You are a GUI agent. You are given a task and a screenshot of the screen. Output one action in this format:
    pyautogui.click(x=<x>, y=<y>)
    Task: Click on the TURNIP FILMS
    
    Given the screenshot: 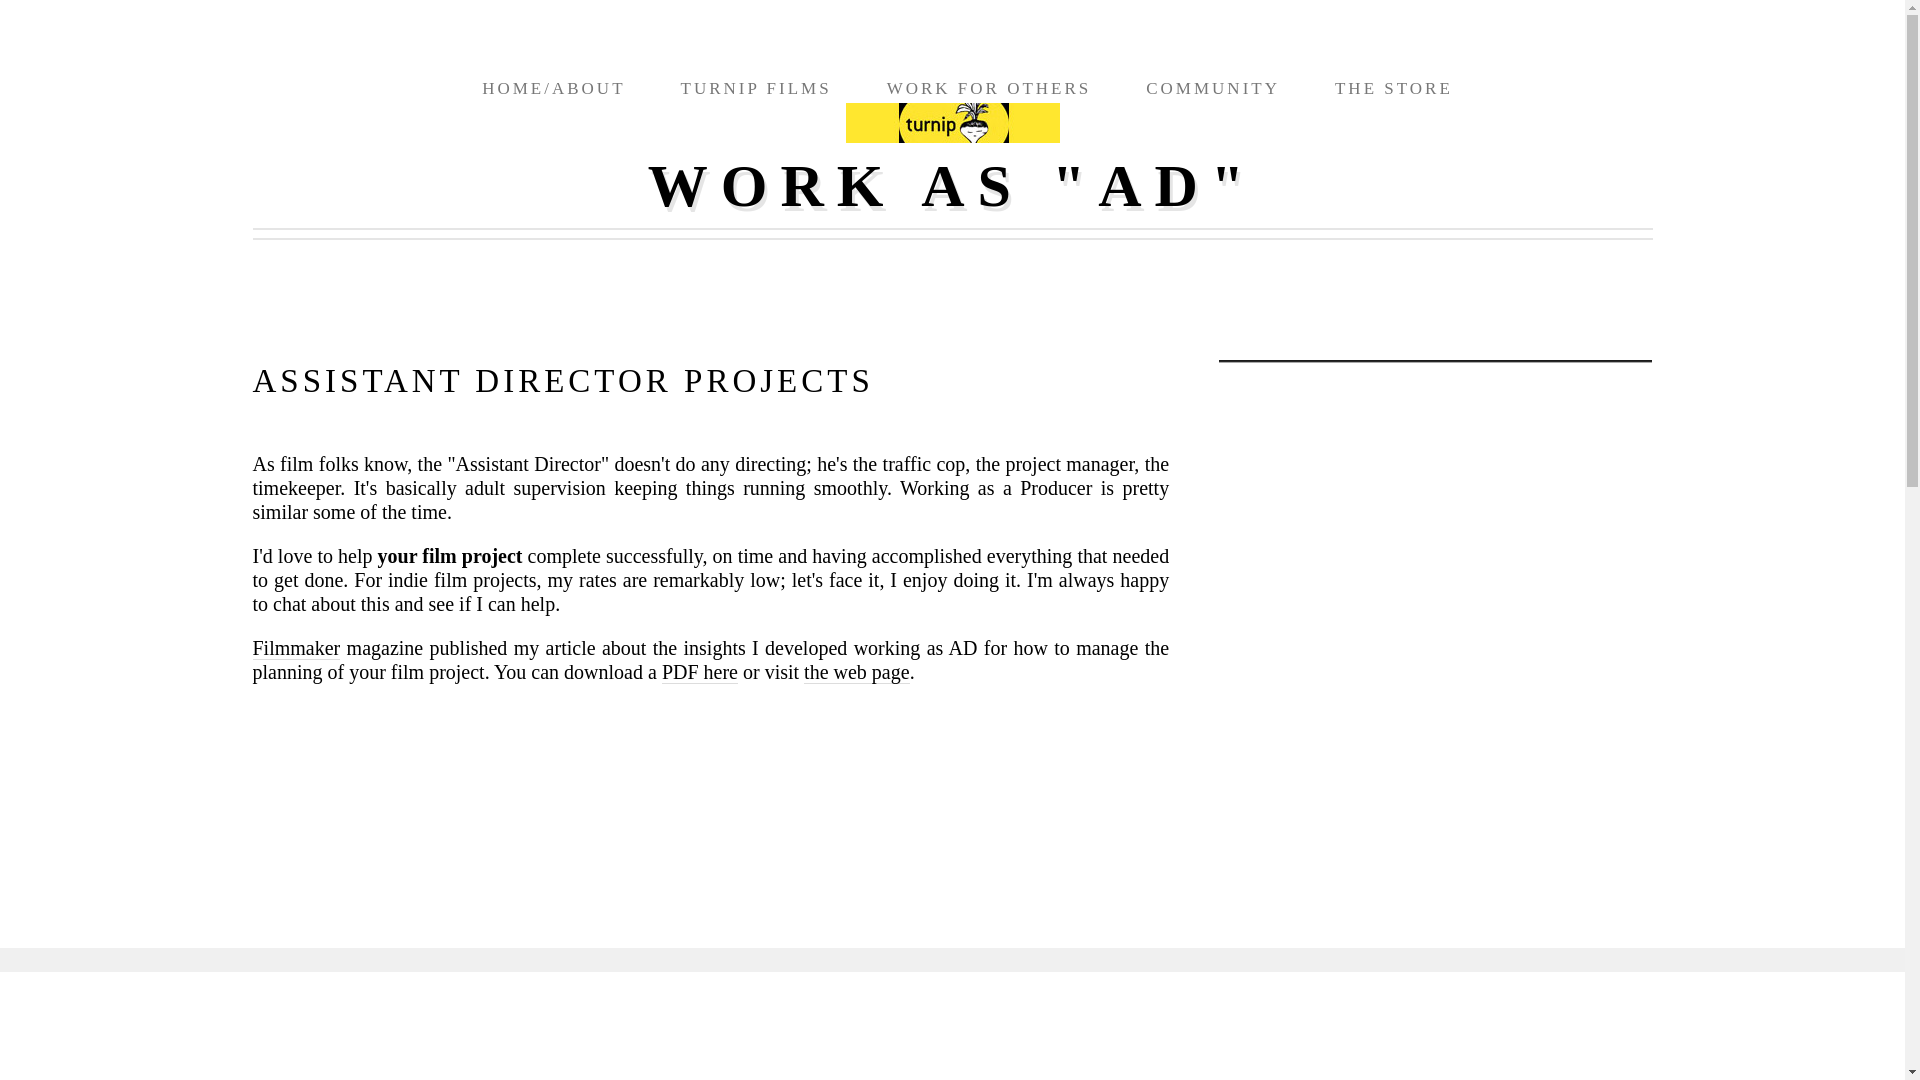 What is the action you would take?
    pyautogui.click(x=756, y=88)
    